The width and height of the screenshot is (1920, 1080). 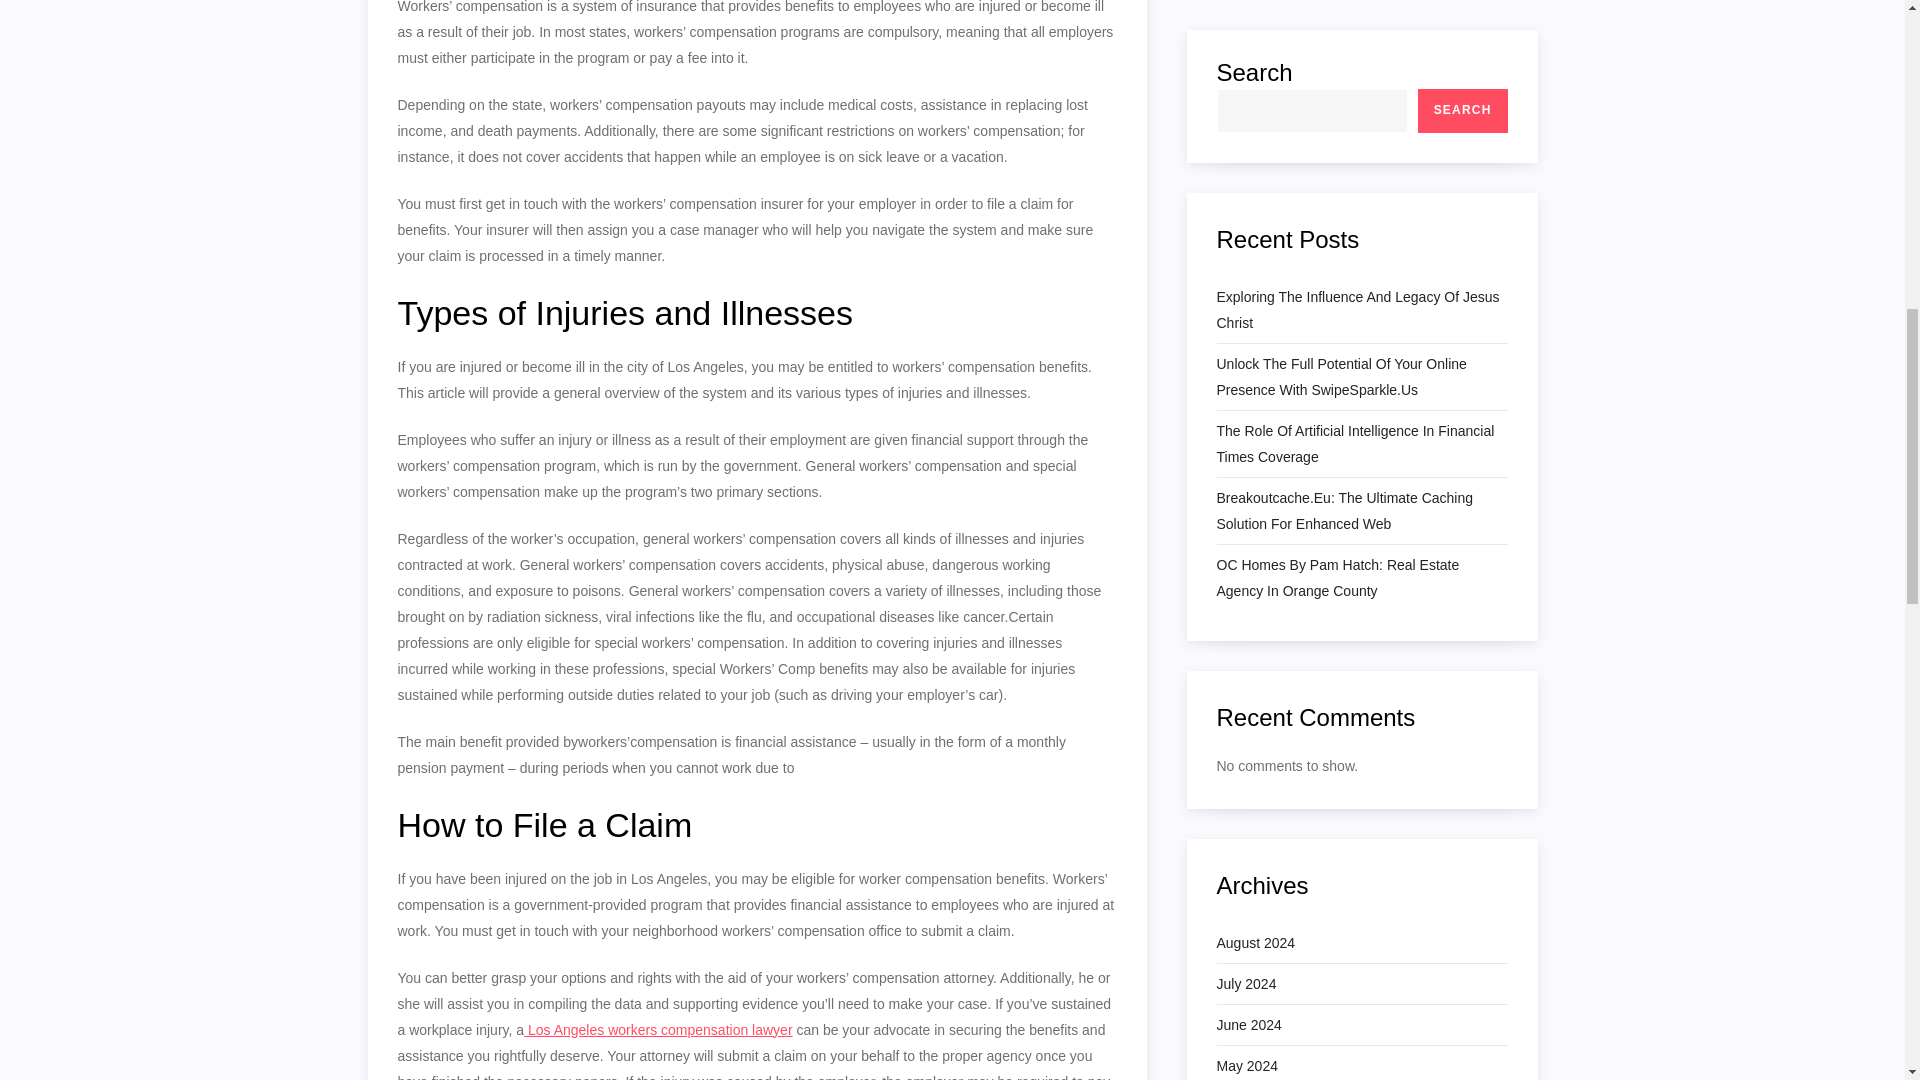 What do you see at coordinates (1265, 425) in the screenshot?
I see `November 2023` at bounding box center [1265, 425].